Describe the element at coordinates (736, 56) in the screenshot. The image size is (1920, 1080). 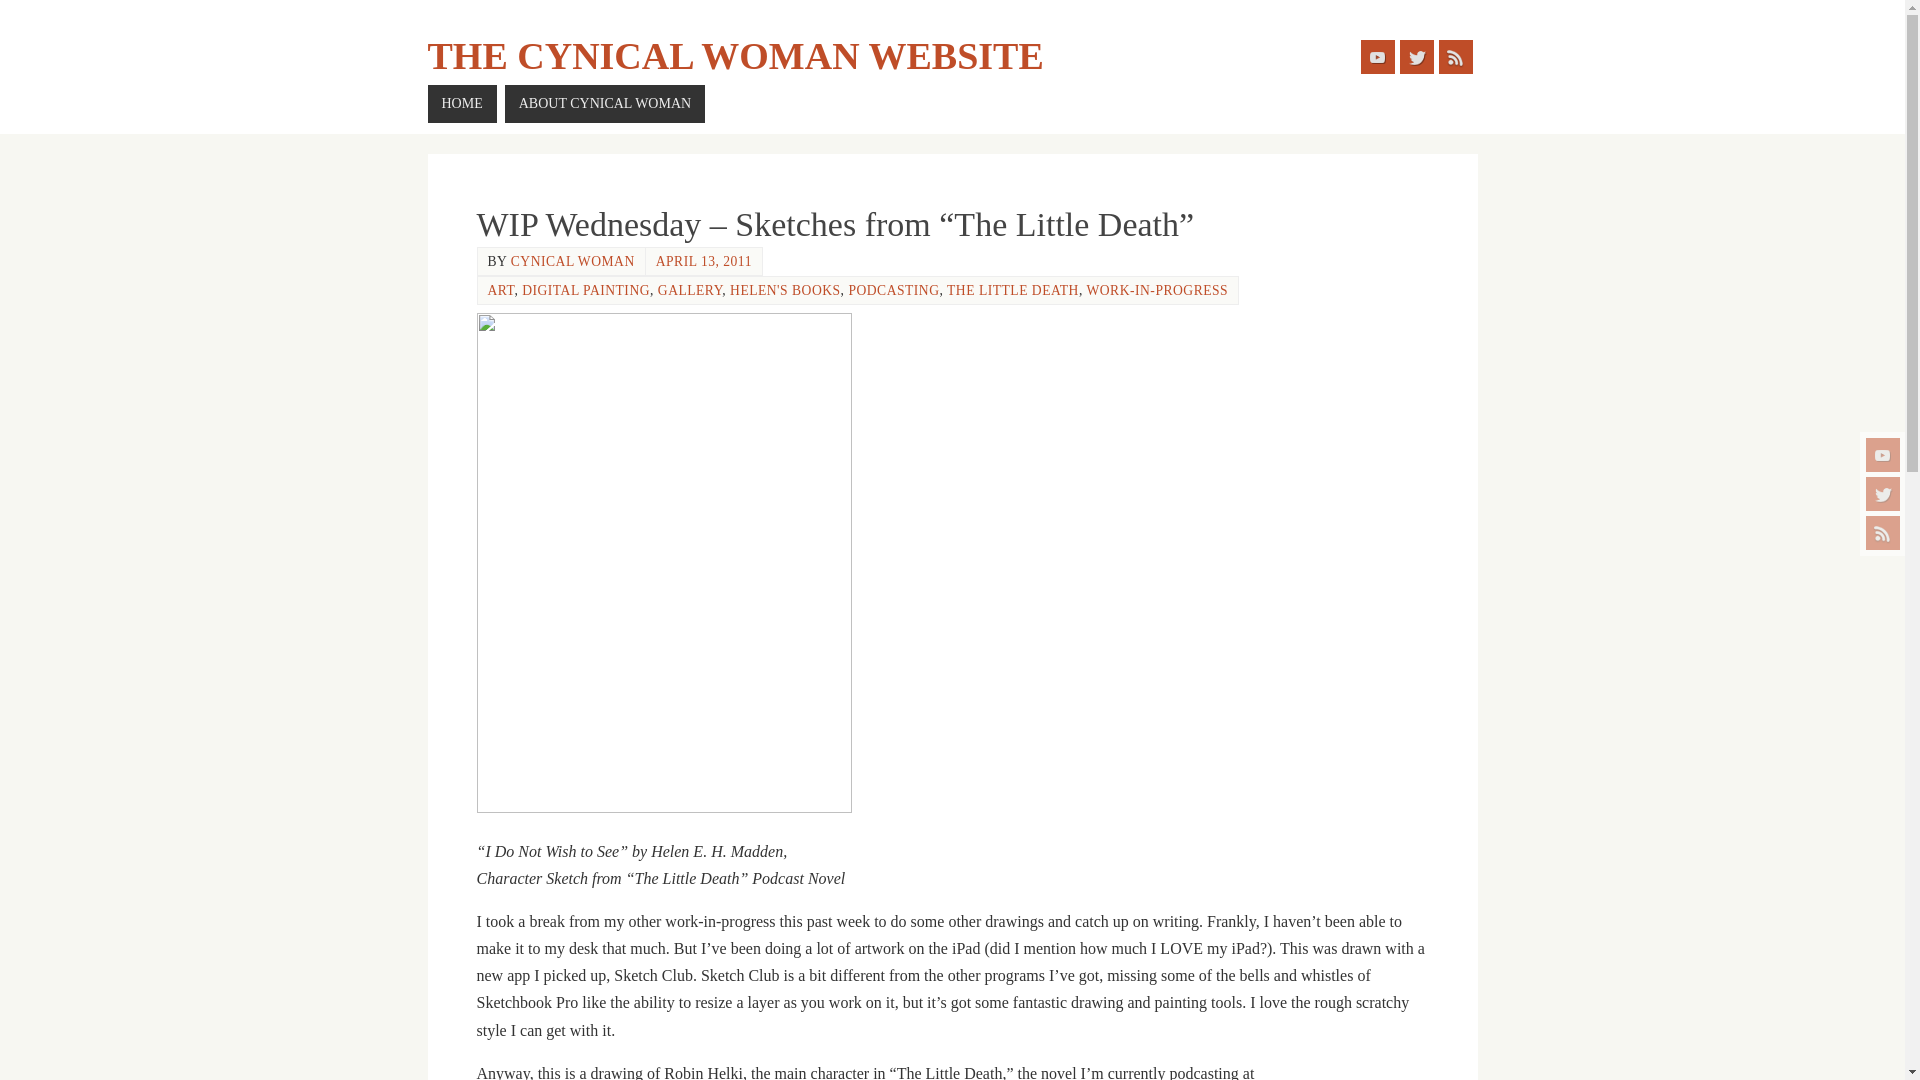
I see `The Cynical Woman Website` at that location.